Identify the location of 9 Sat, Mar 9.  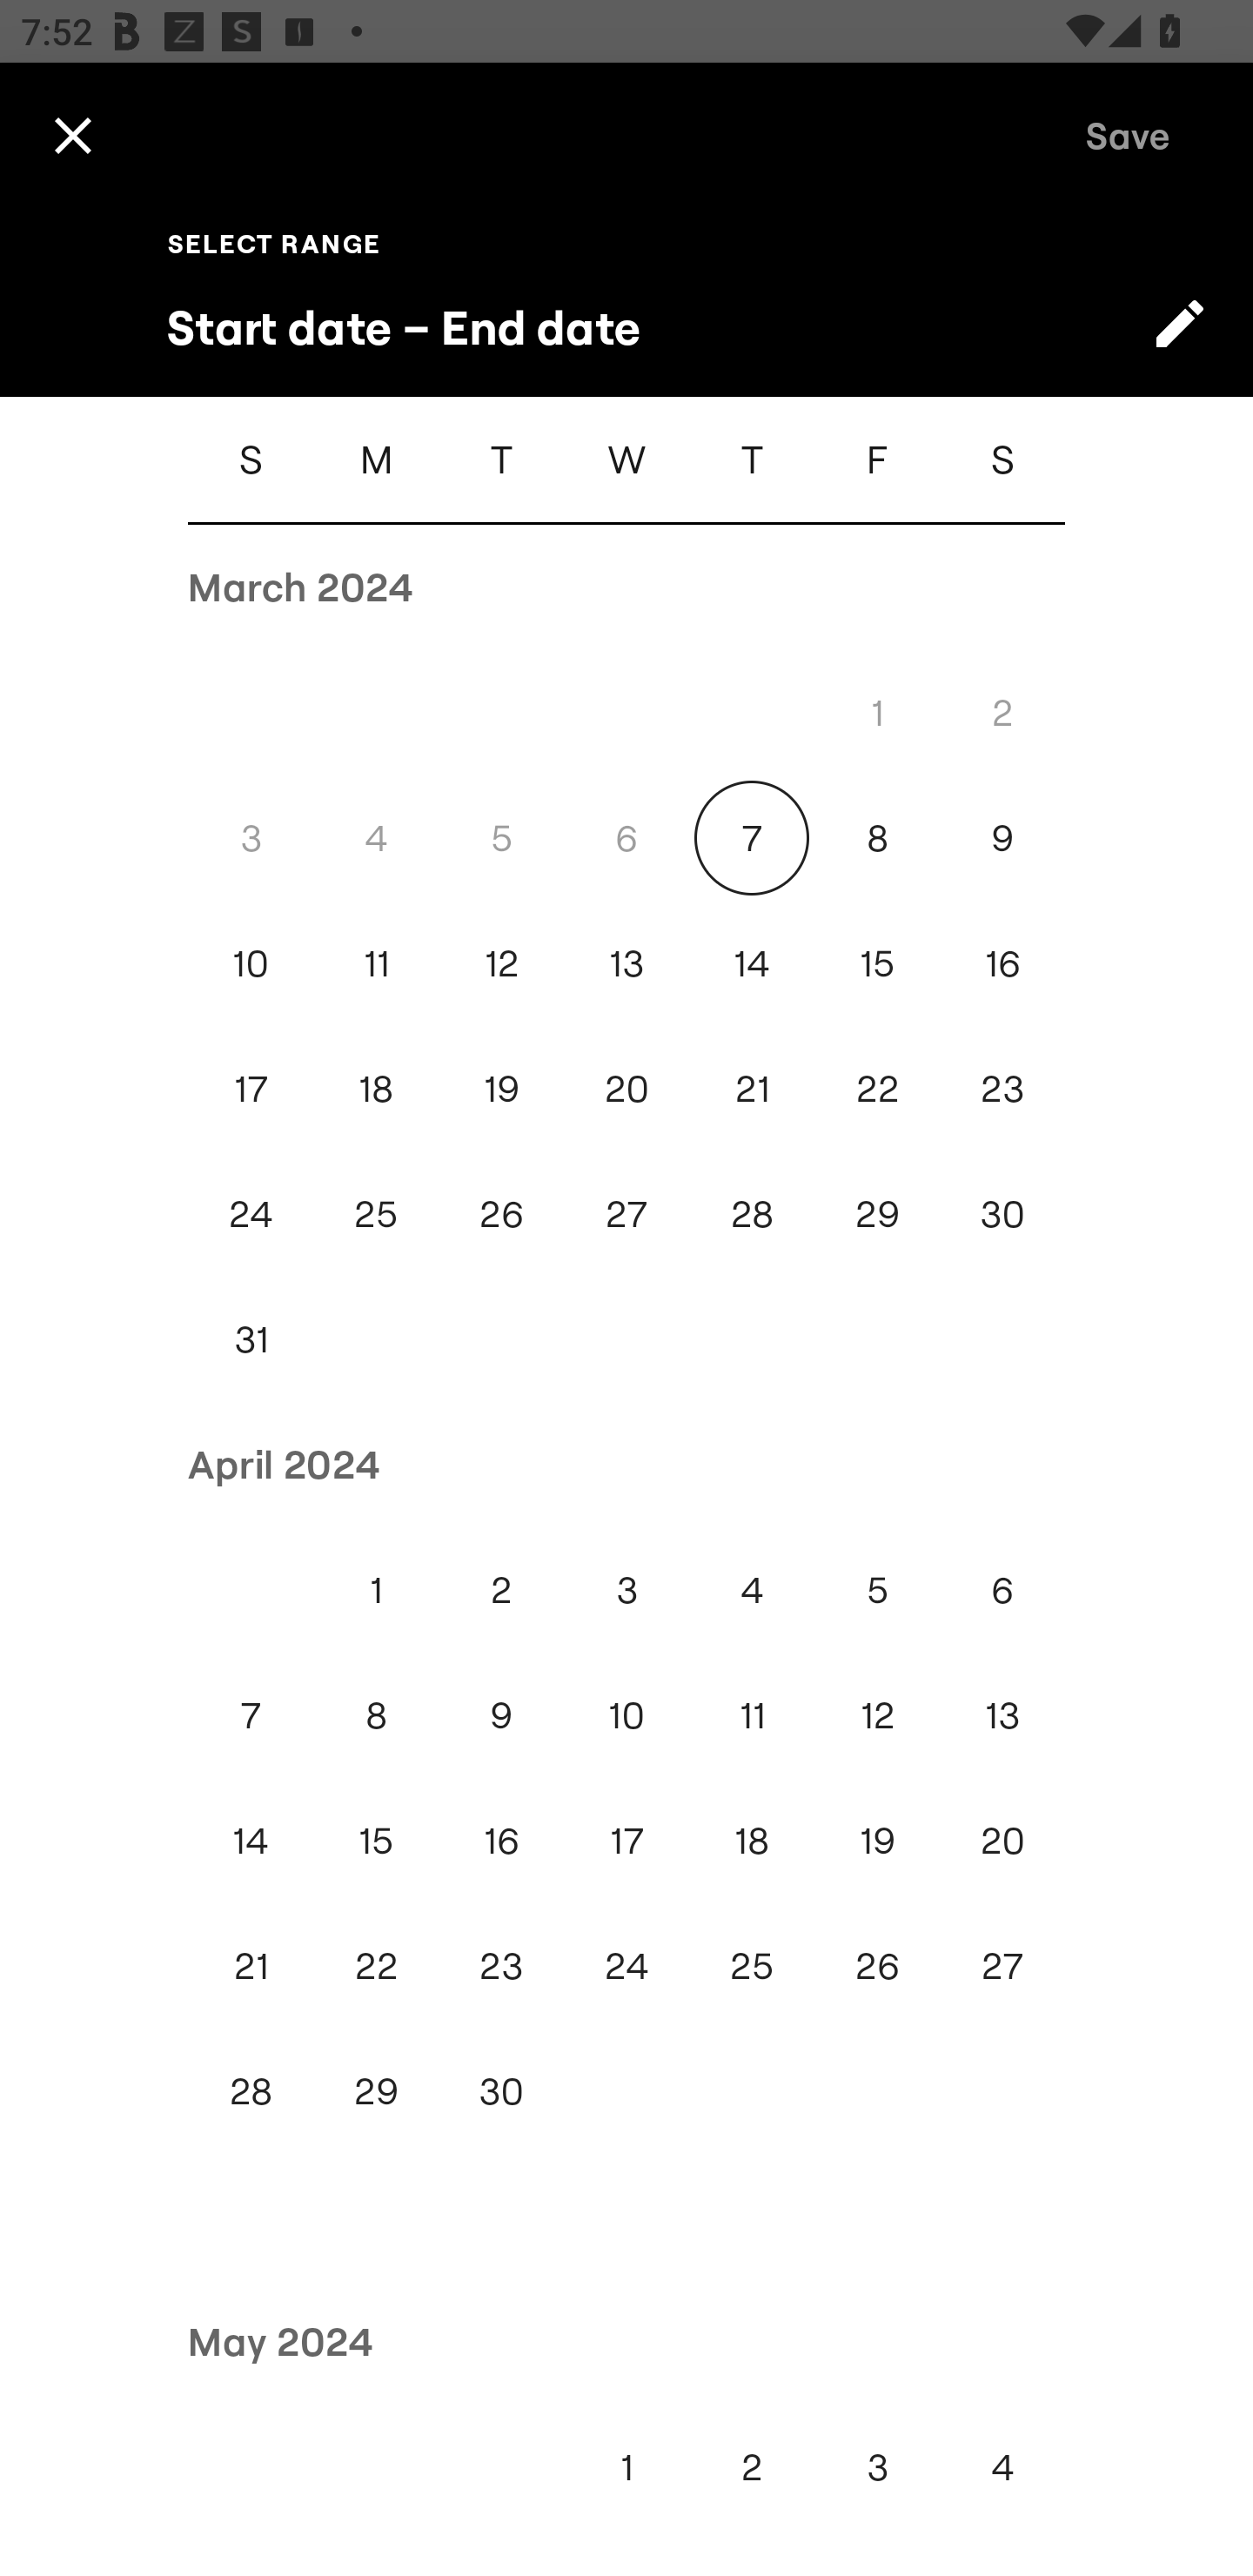
(1002, 838).